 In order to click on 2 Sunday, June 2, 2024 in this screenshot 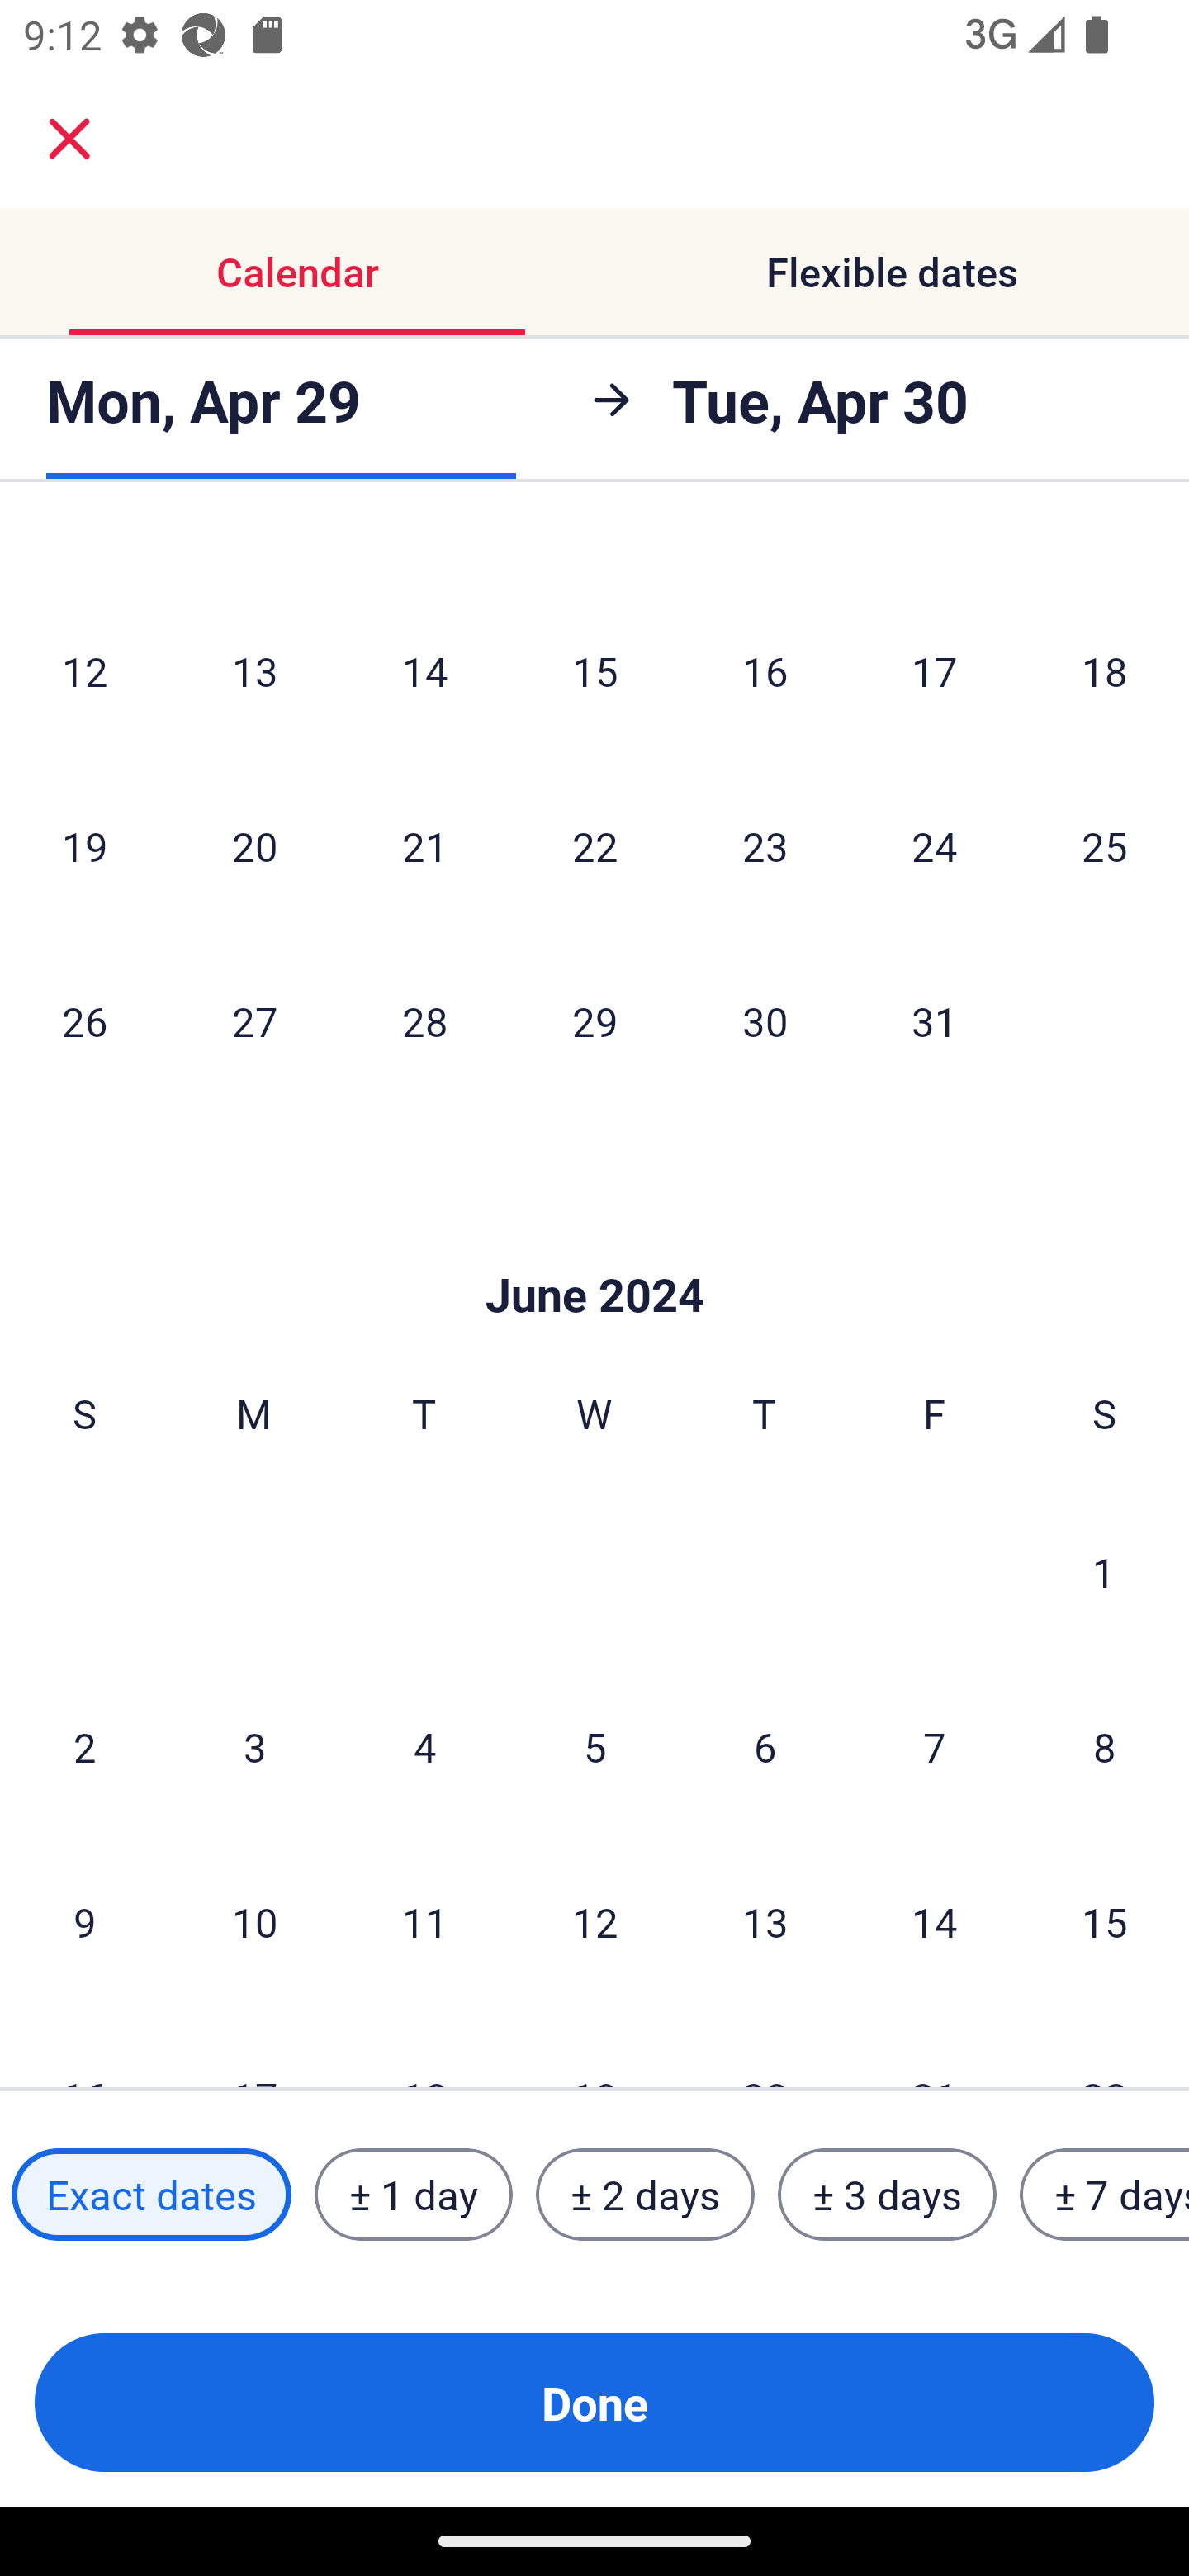, I will do `click(84, 1746)`.